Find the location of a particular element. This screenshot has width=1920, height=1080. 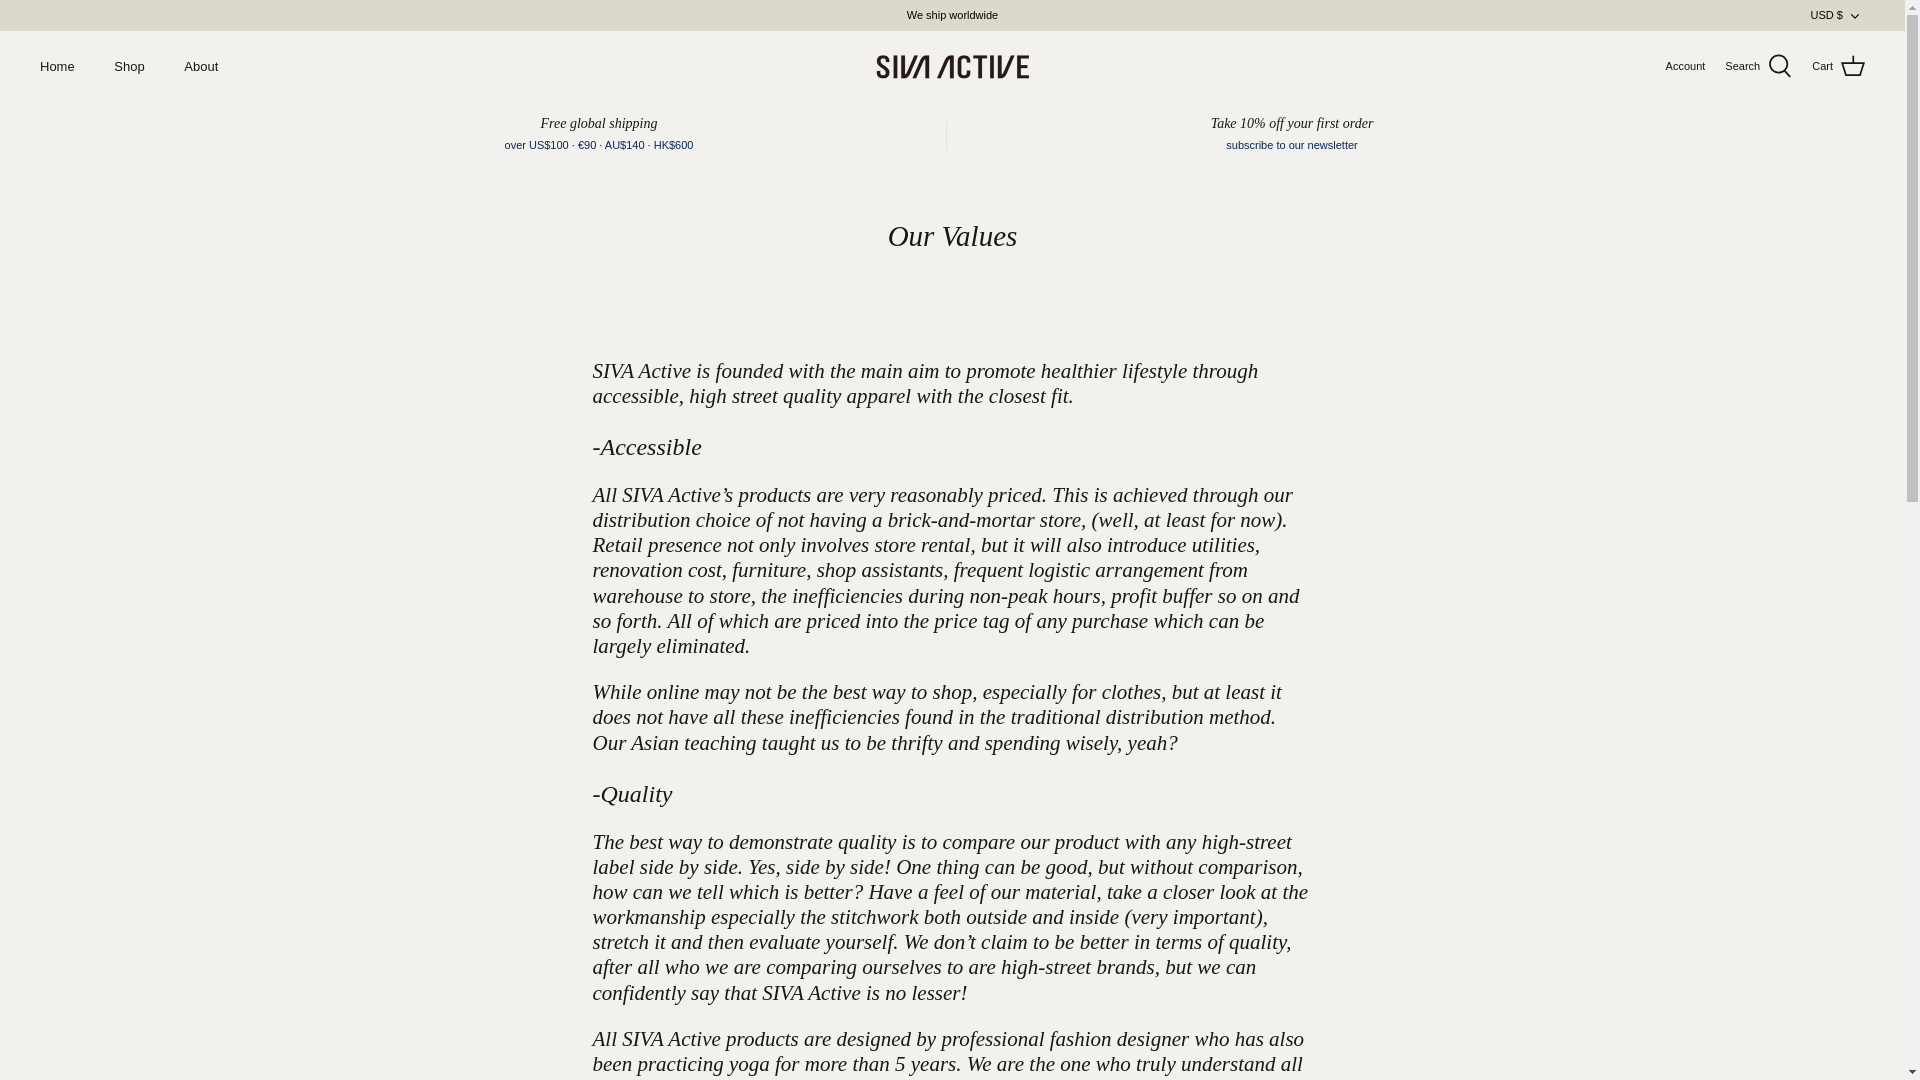

Account is located at coordinates (1686, 66).